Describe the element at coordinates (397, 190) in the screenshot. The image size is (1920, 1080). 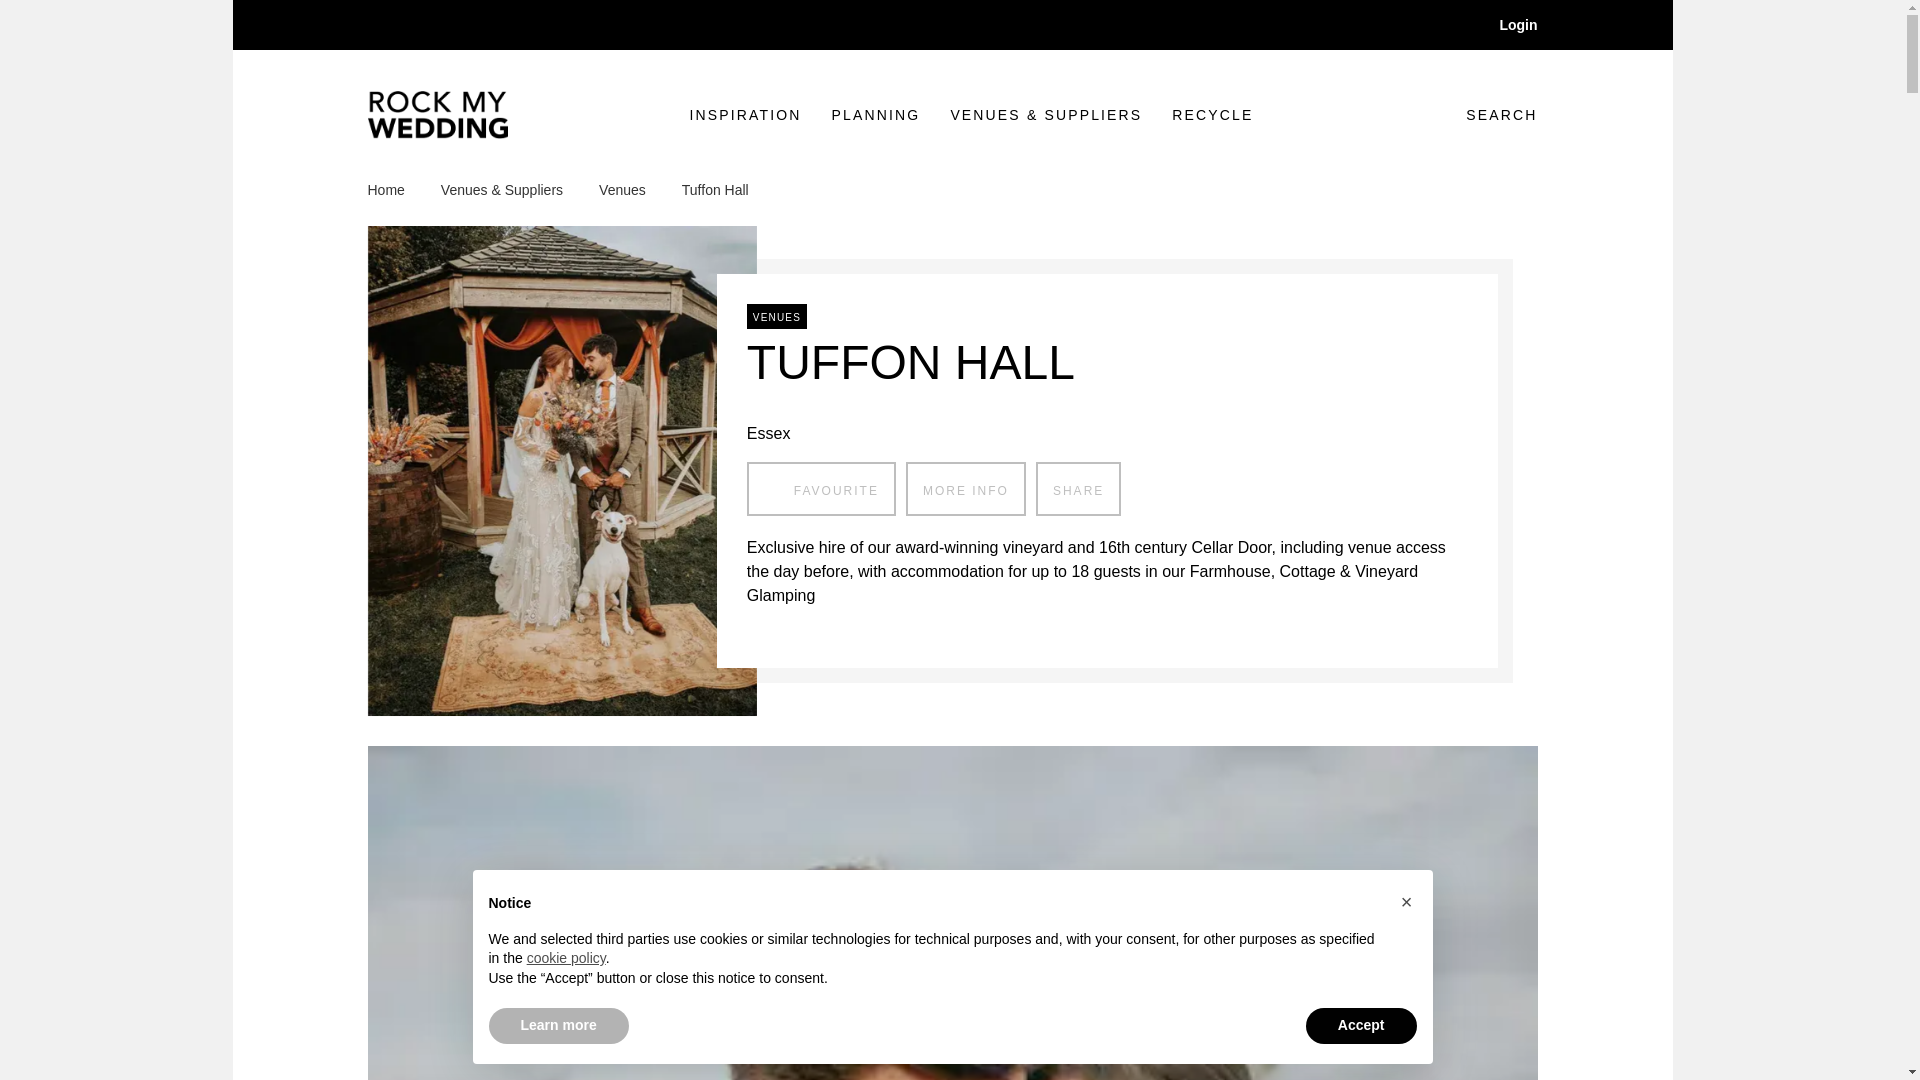
I see `MORE INFO` at that location.